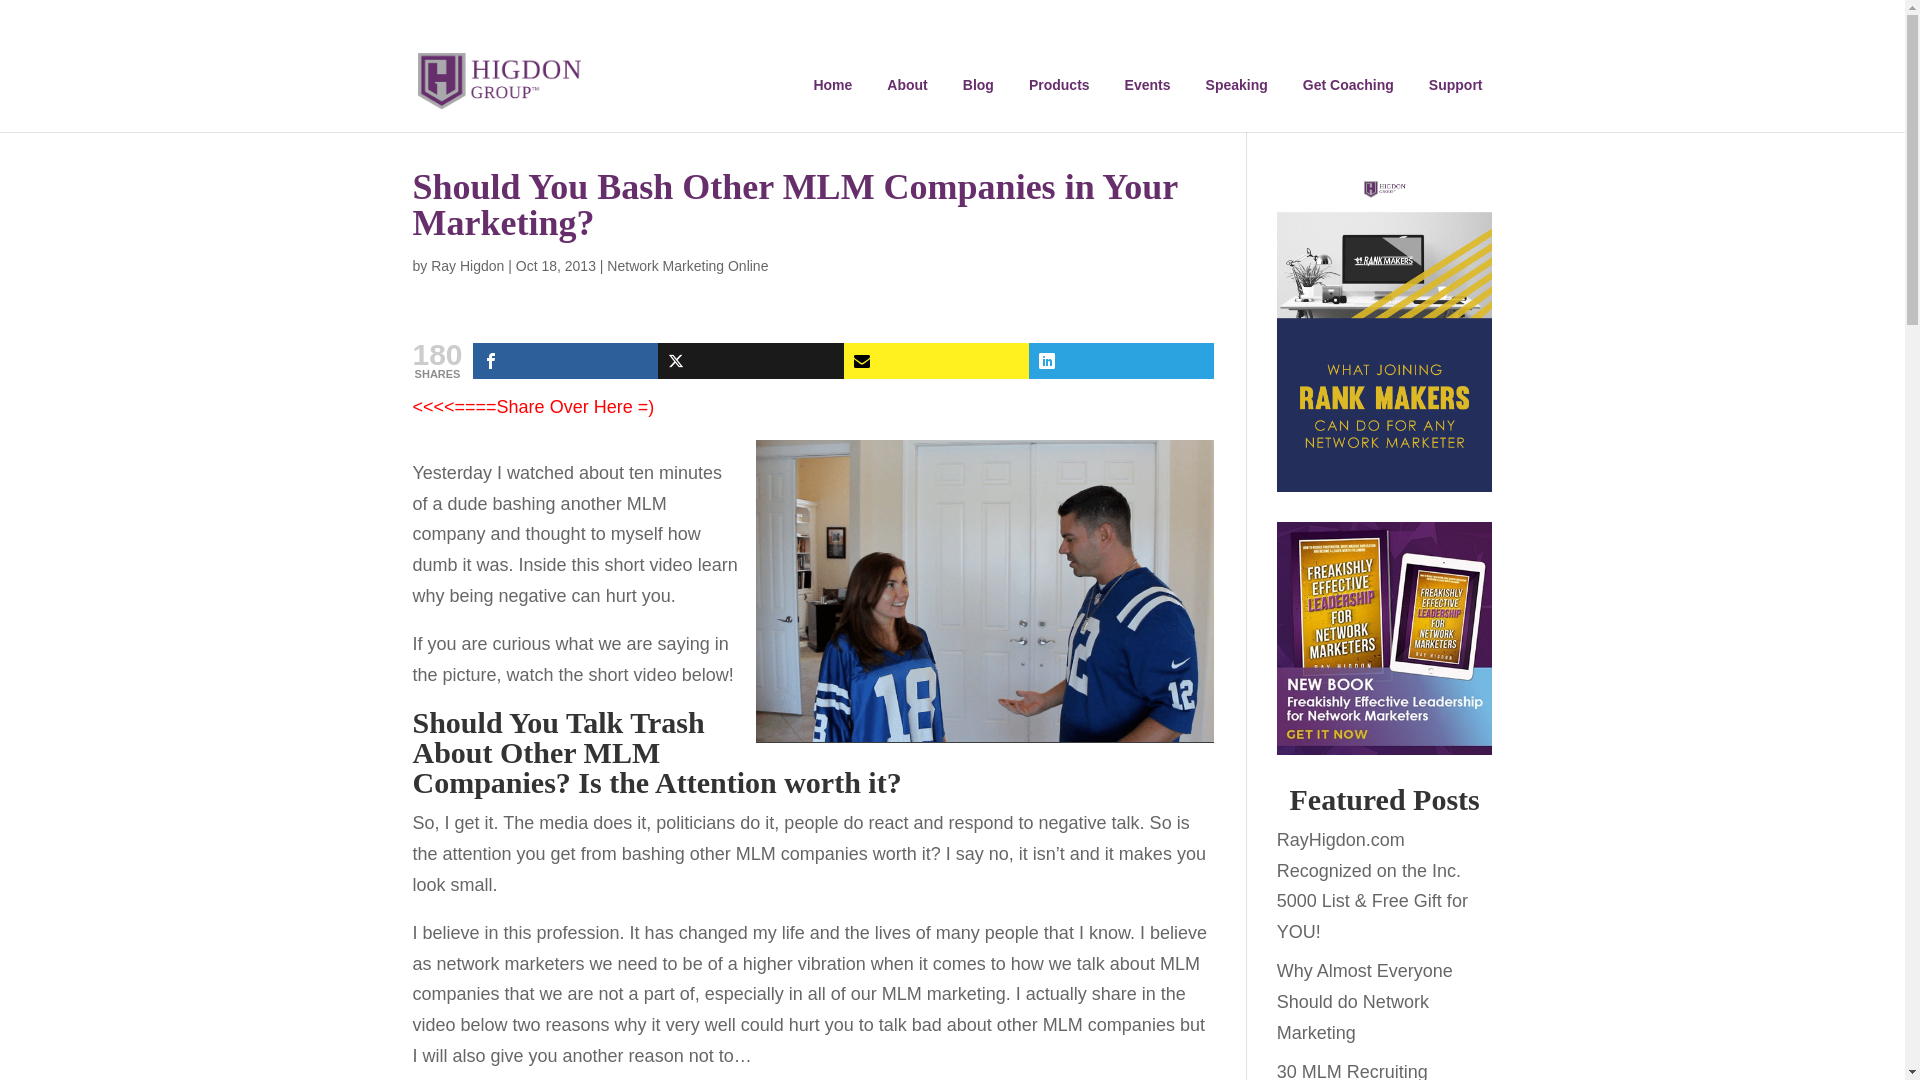  What do you see at coordinates (906, 84) in the screenshot?
I see `About` at bounding box center [906, 84].